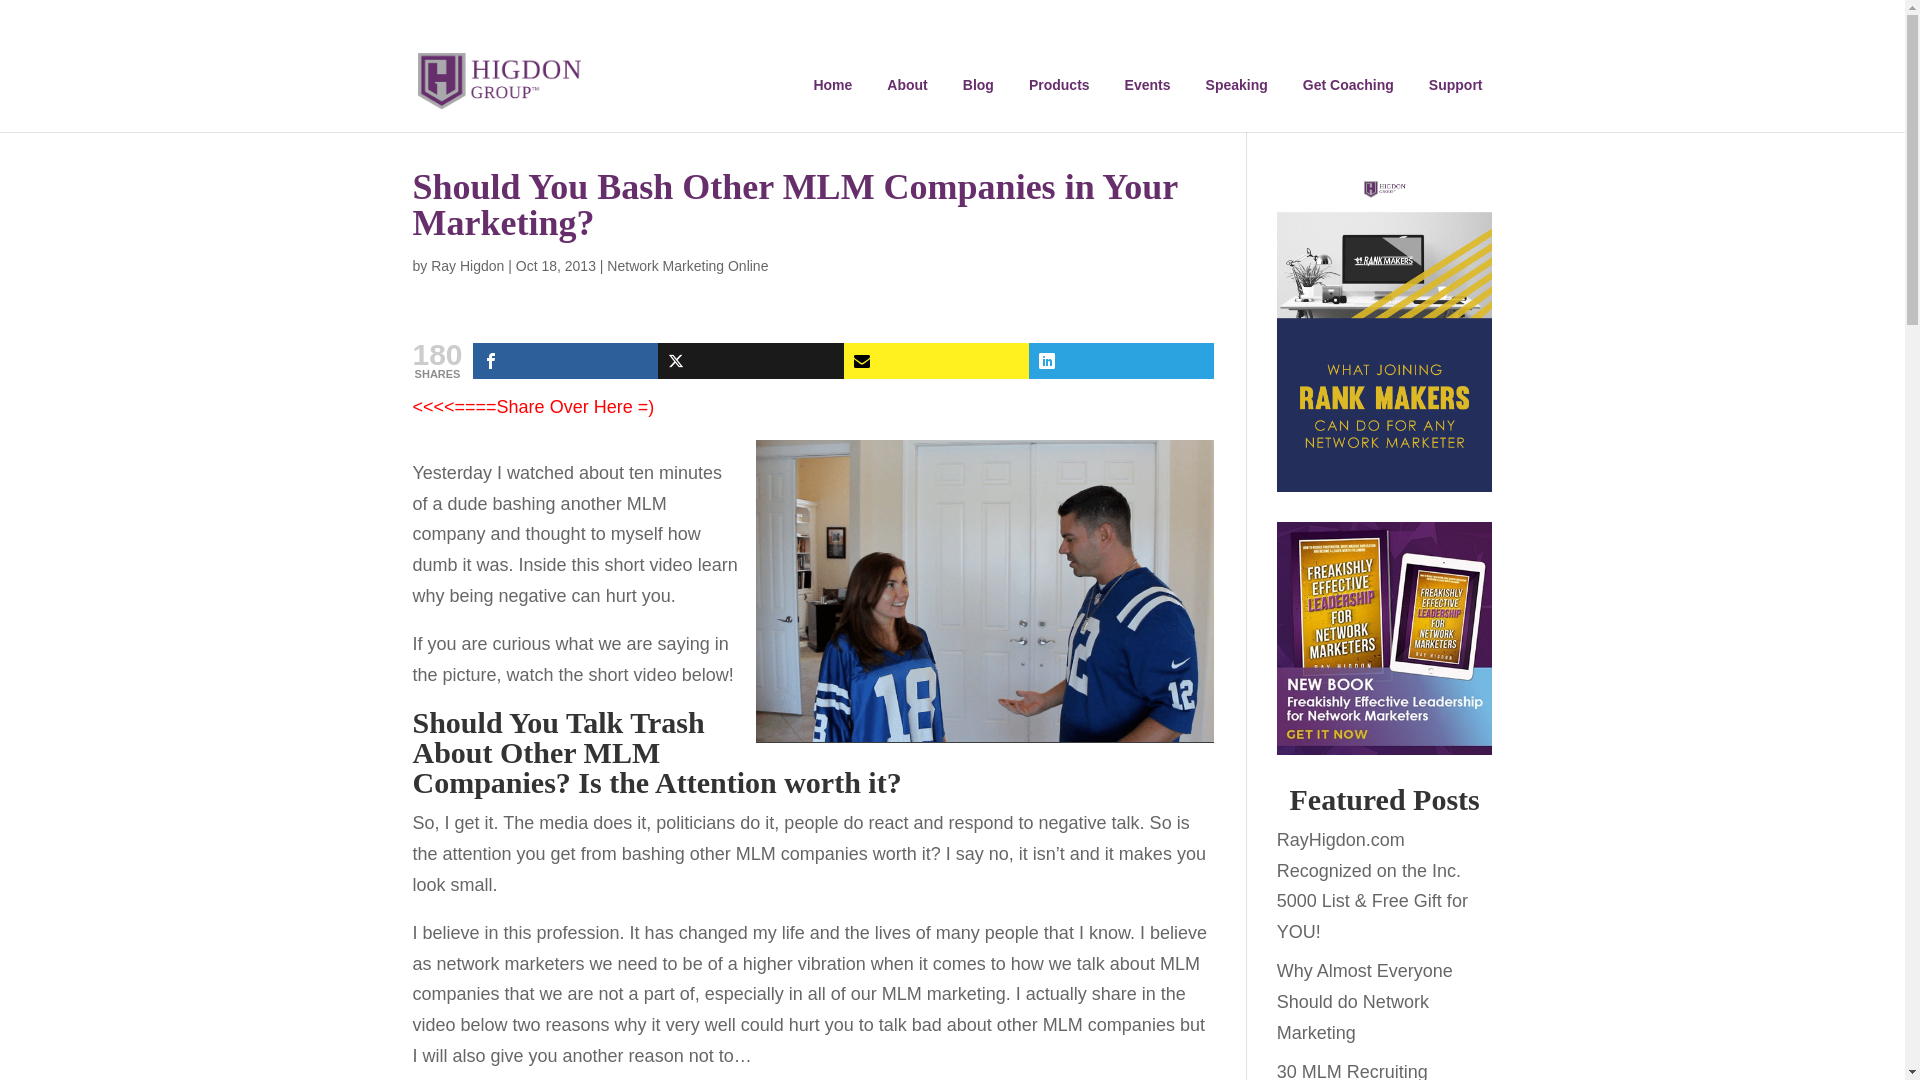  What do you see at coordinates (906, 84) in the screenshot?
I see `About` at bounding box center [906, 84].